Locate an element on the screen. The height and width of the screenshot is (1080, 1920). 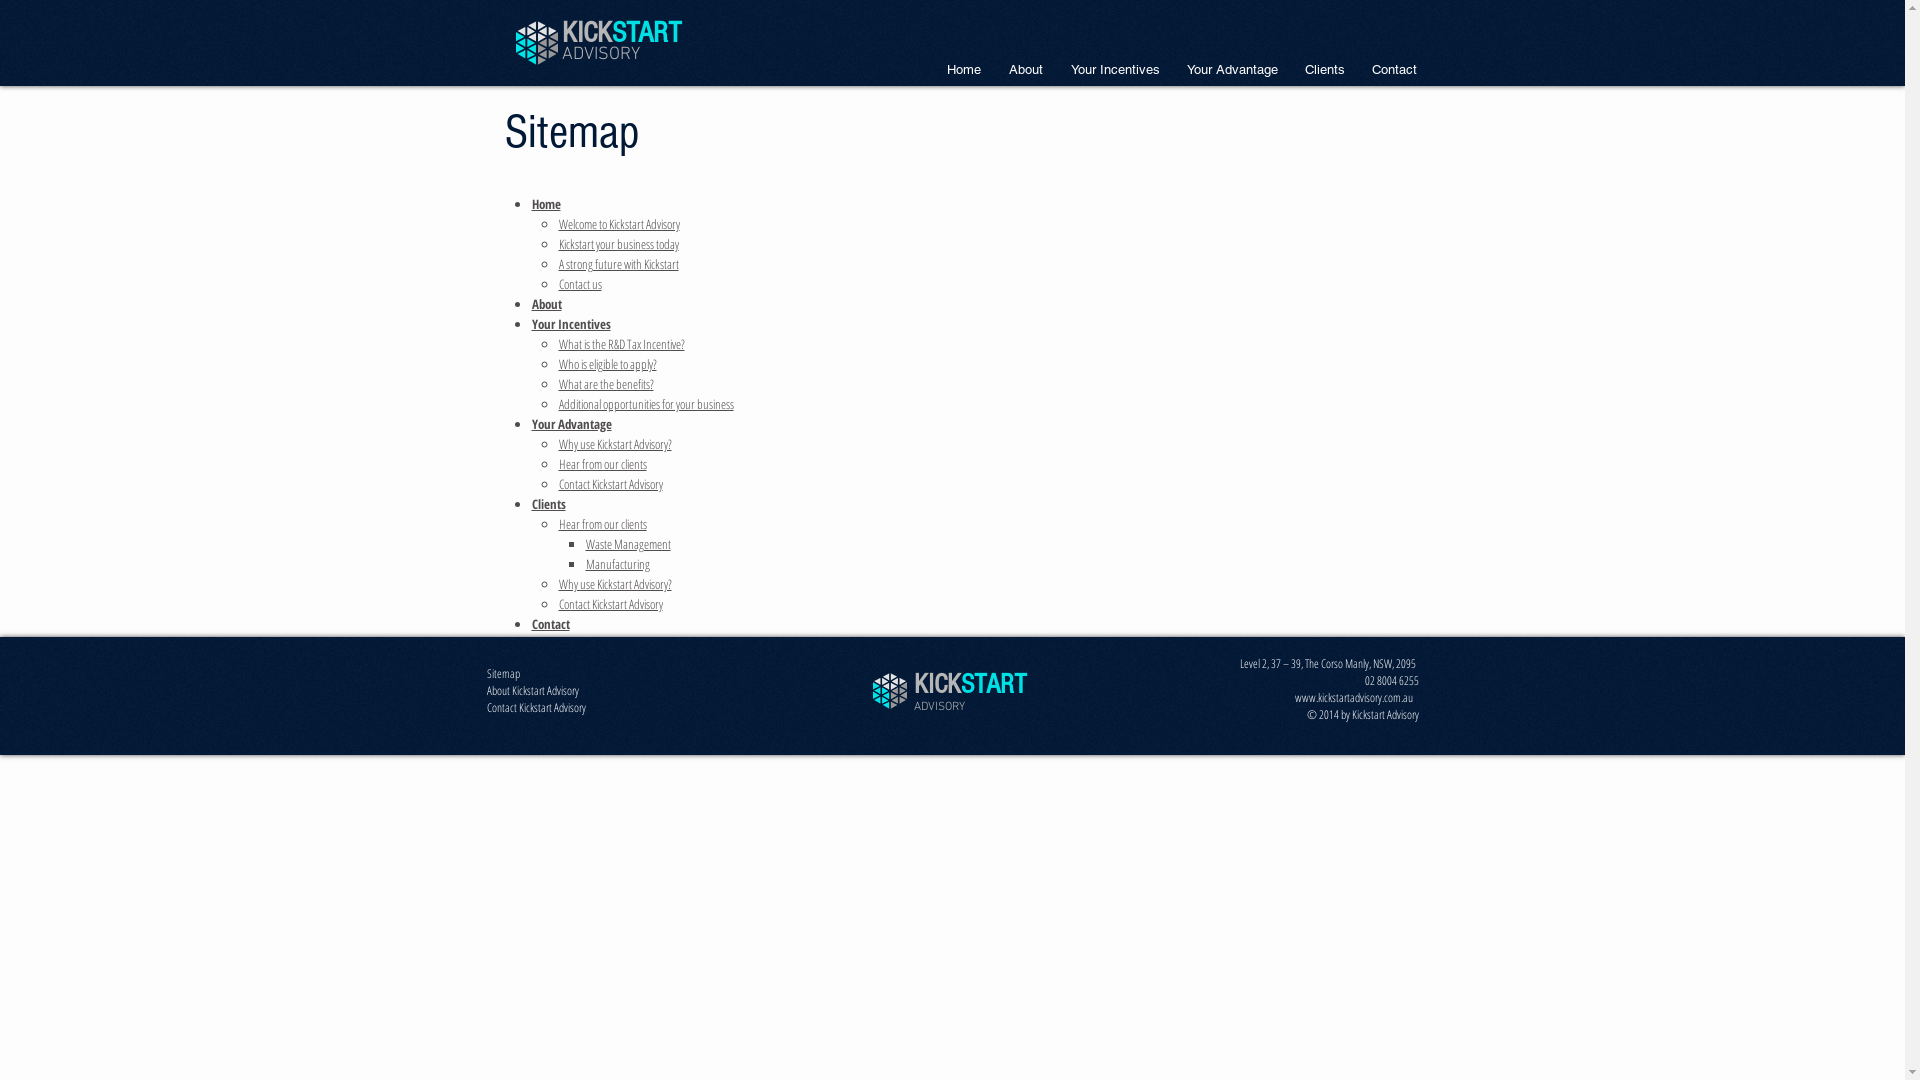
Manufacturing is located at coordinates (618, 564).